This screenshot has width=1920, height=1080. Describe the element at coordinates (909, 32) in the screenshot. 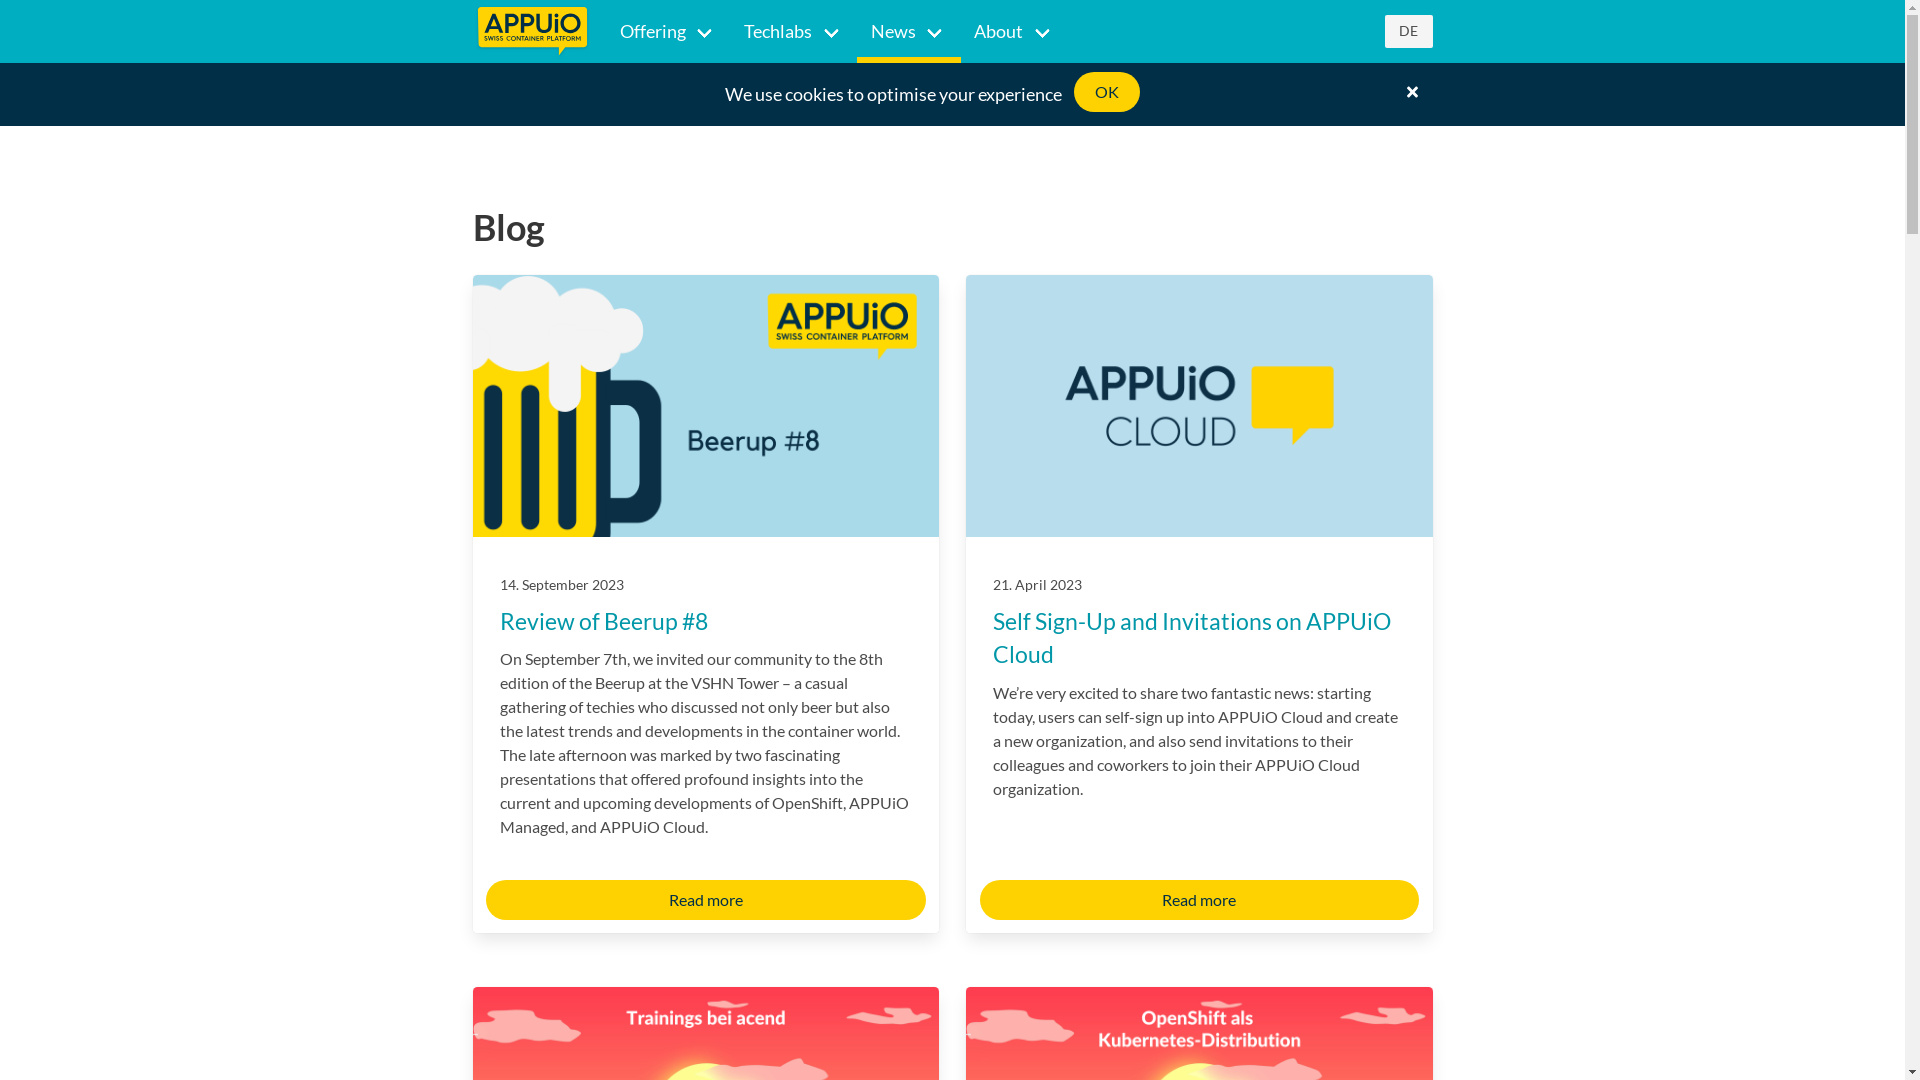

I see `News` at that location.